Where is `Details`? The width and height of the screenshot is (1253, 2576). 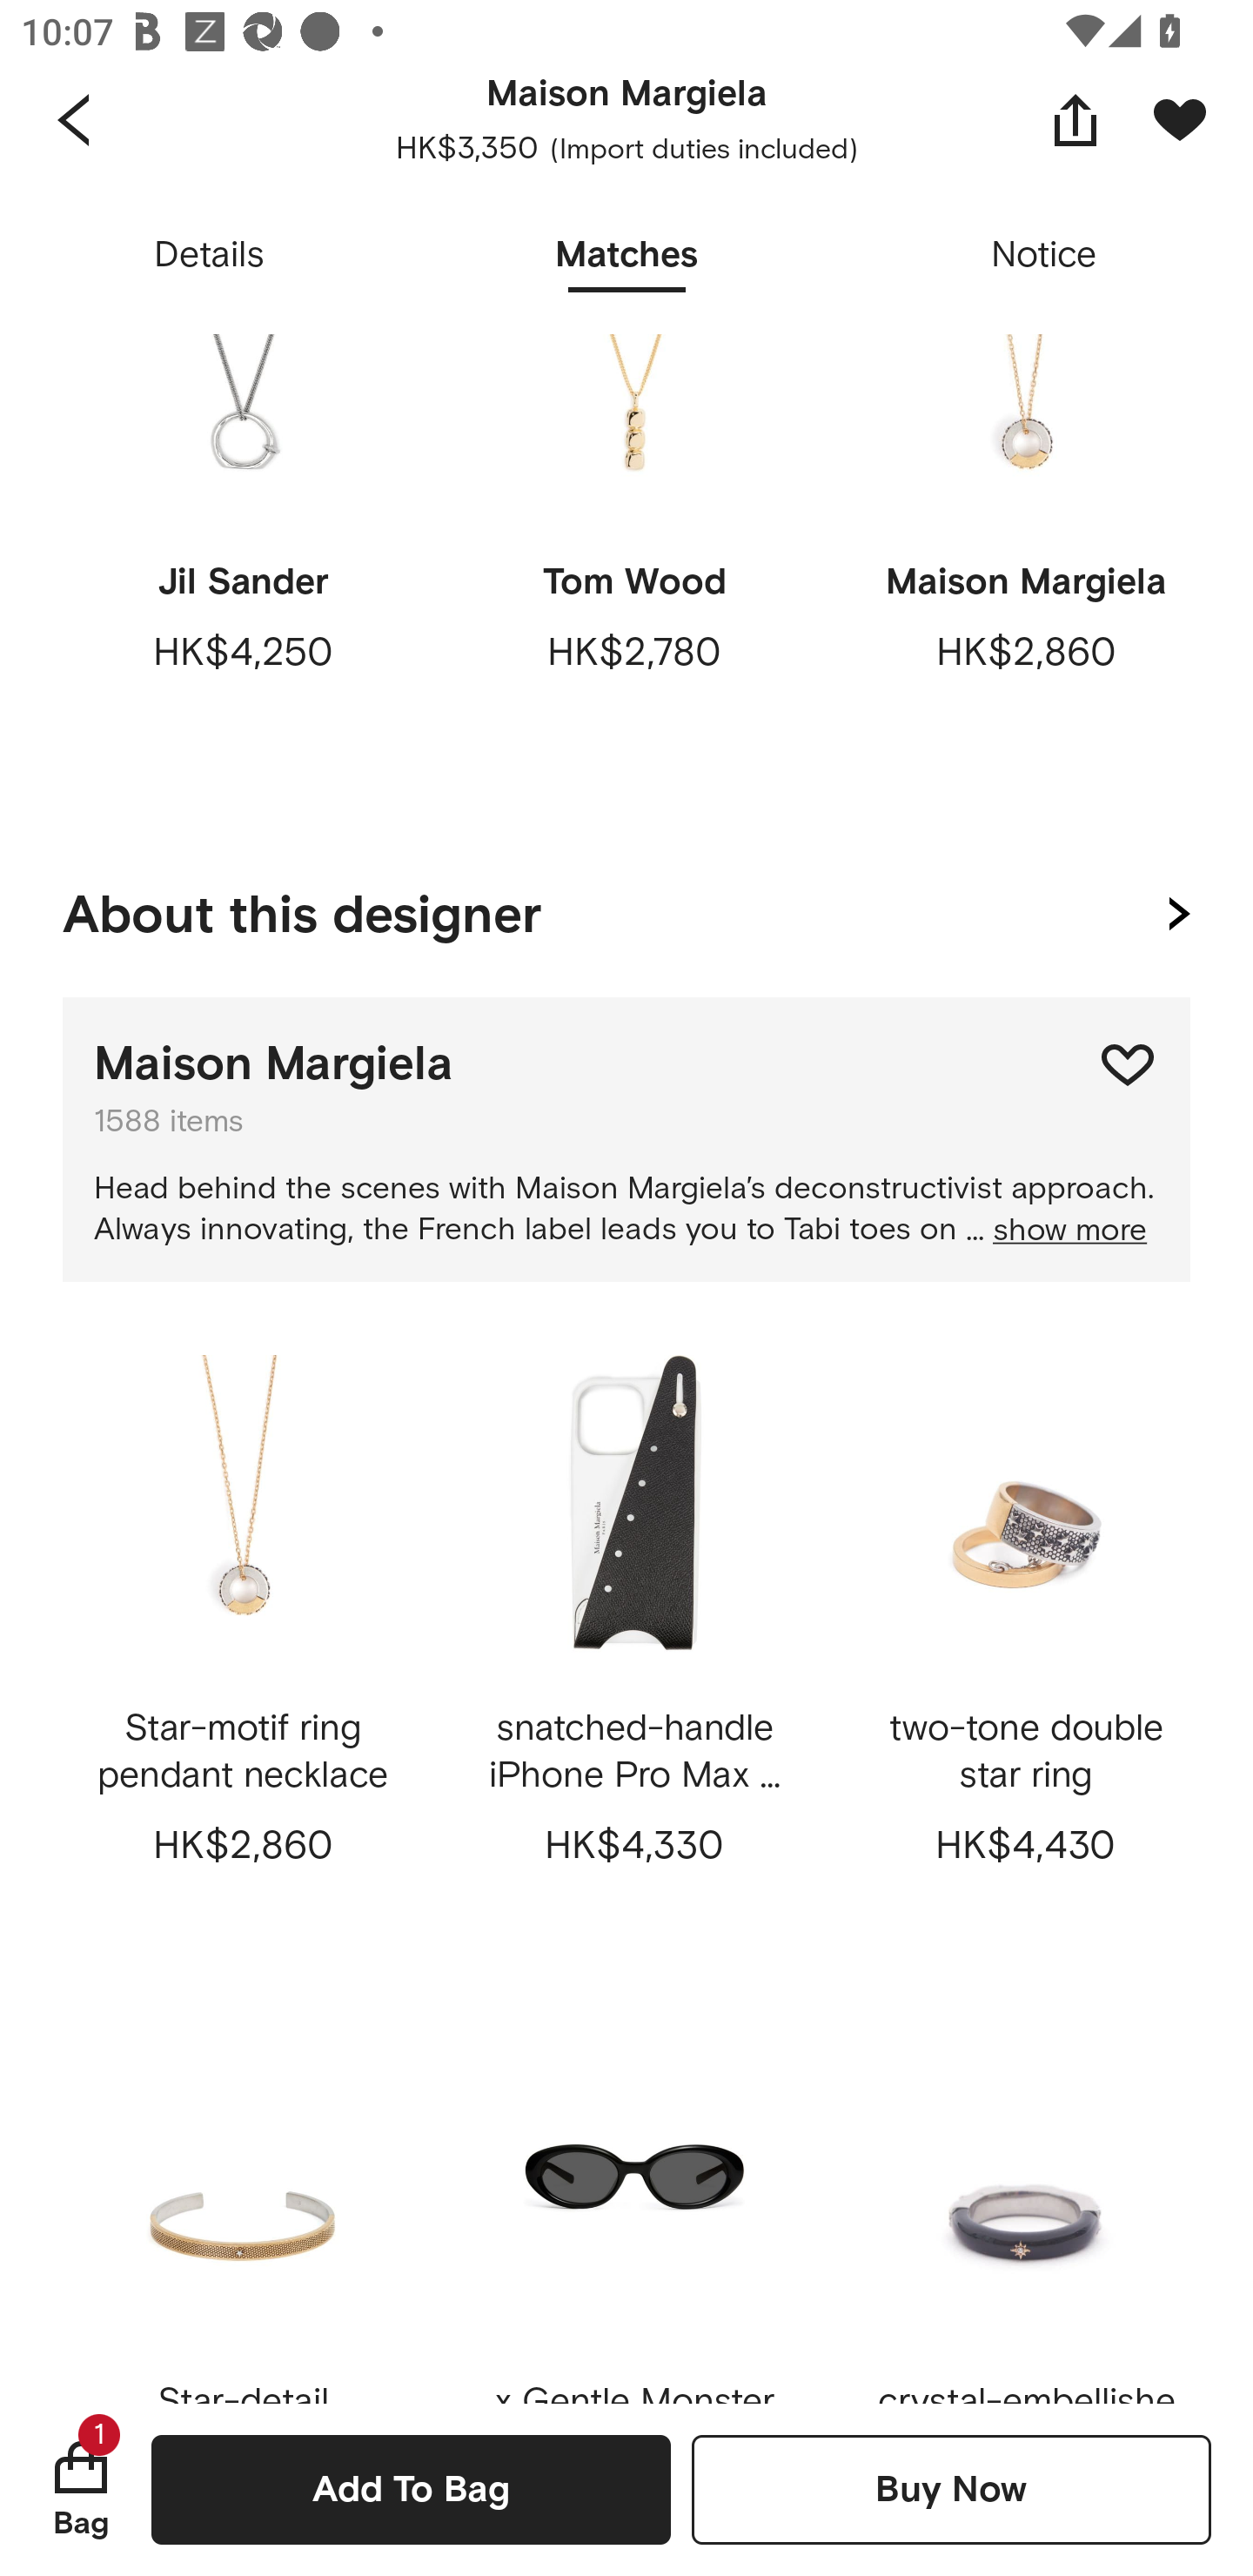
Details is located at coordinates (209, 256).